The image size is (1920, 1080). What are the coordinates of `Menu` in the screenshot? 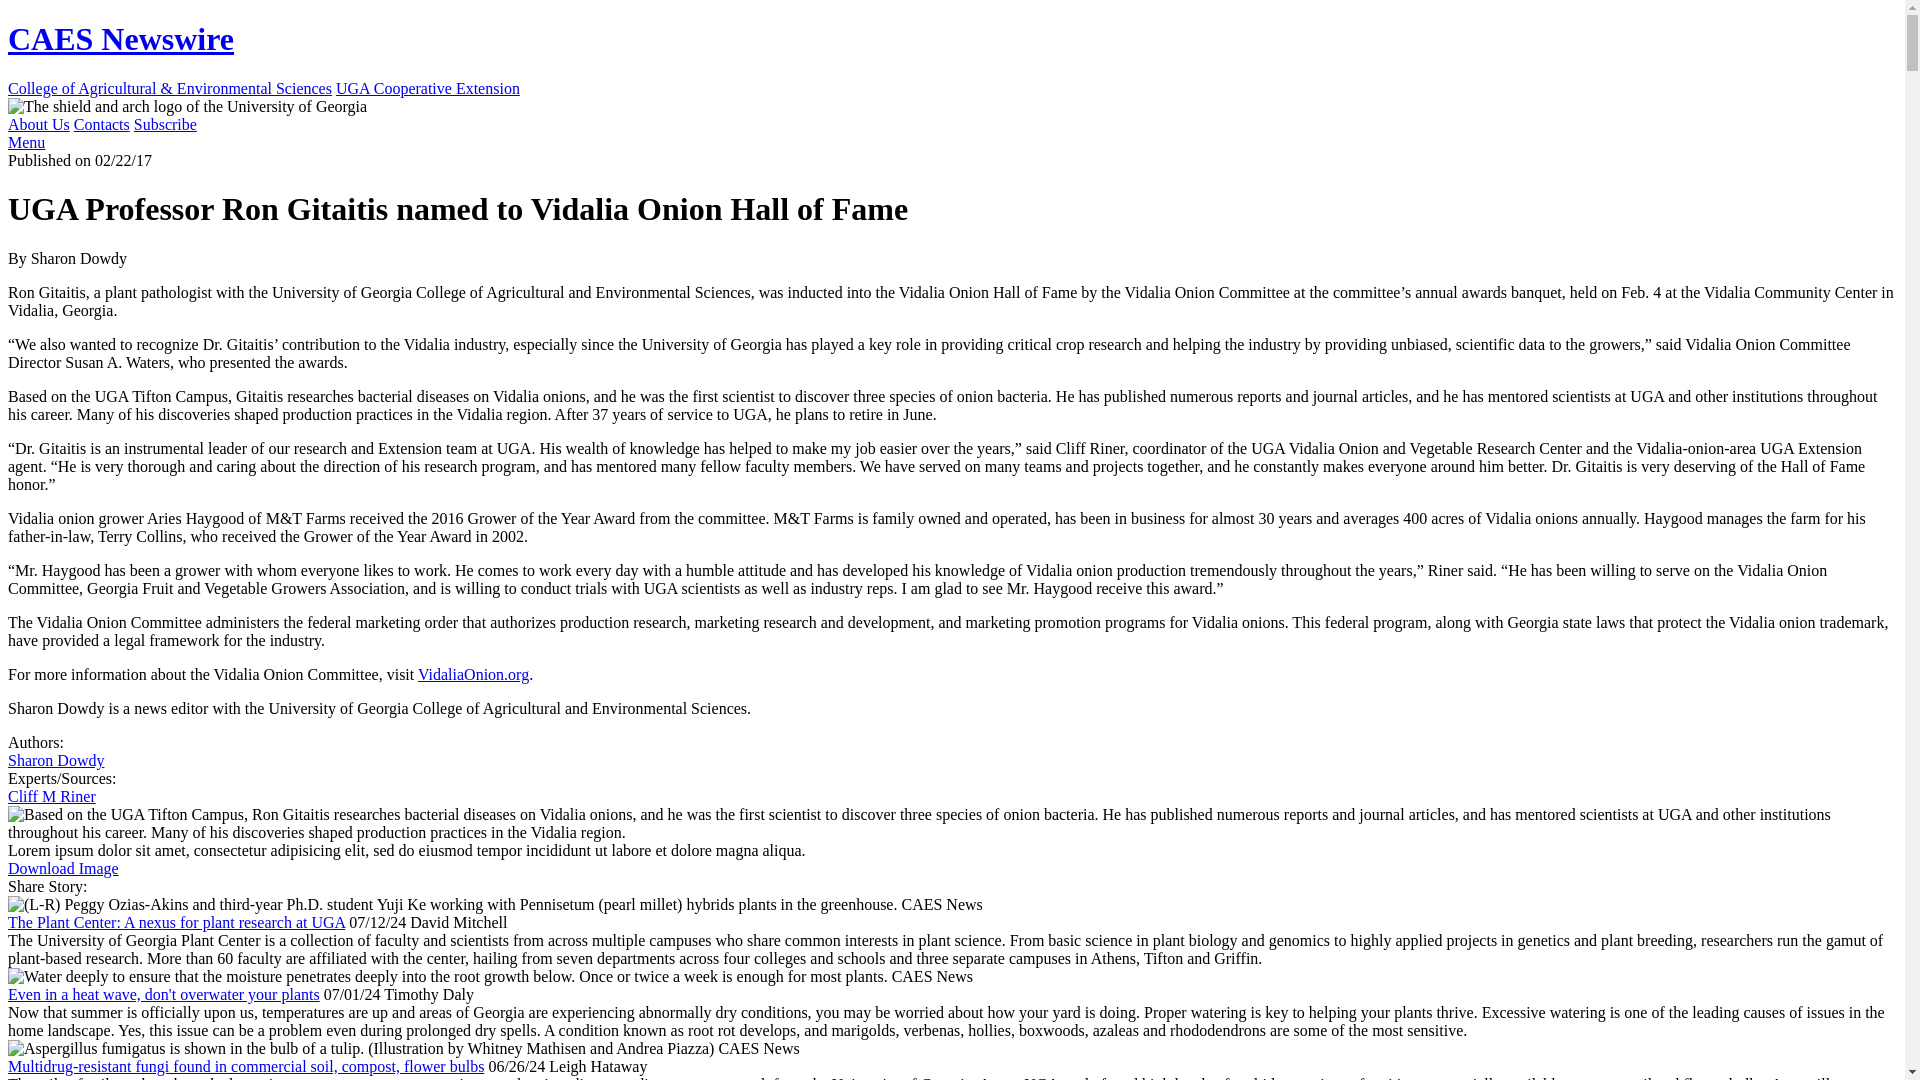 It's located at (26, 142).